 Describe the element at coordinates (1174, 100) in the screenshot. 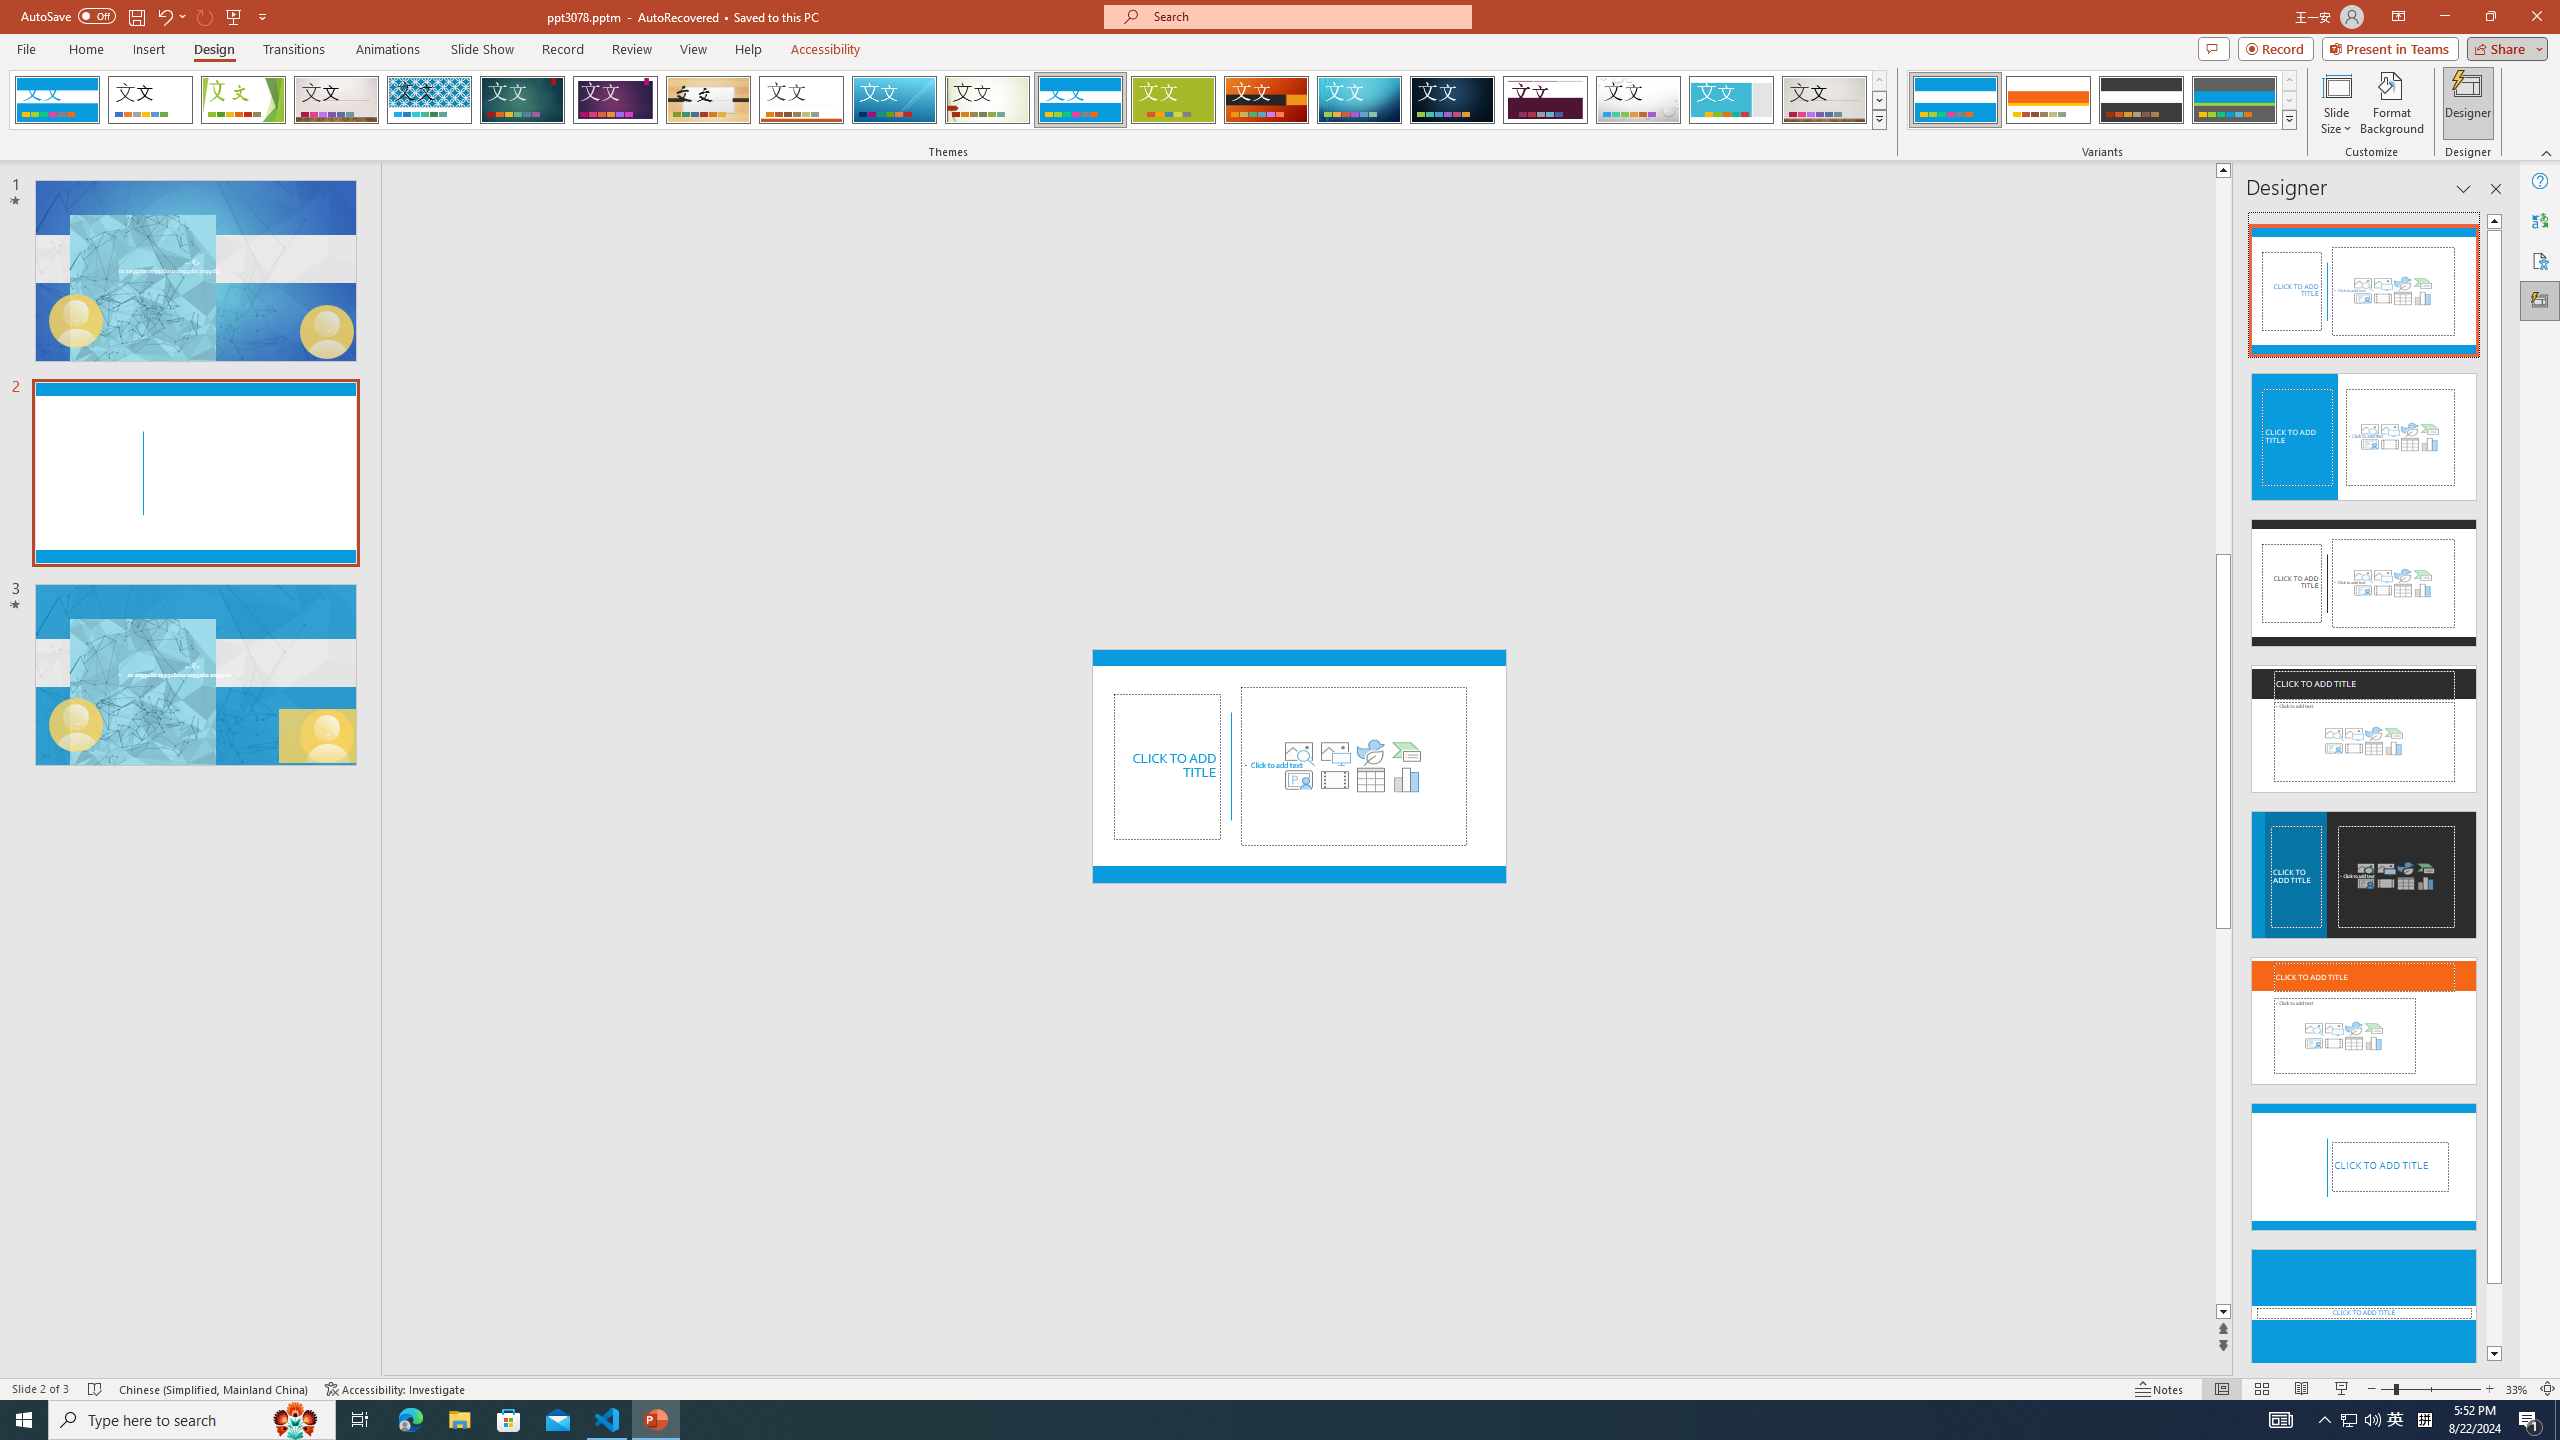

I see `Basis` at that location.